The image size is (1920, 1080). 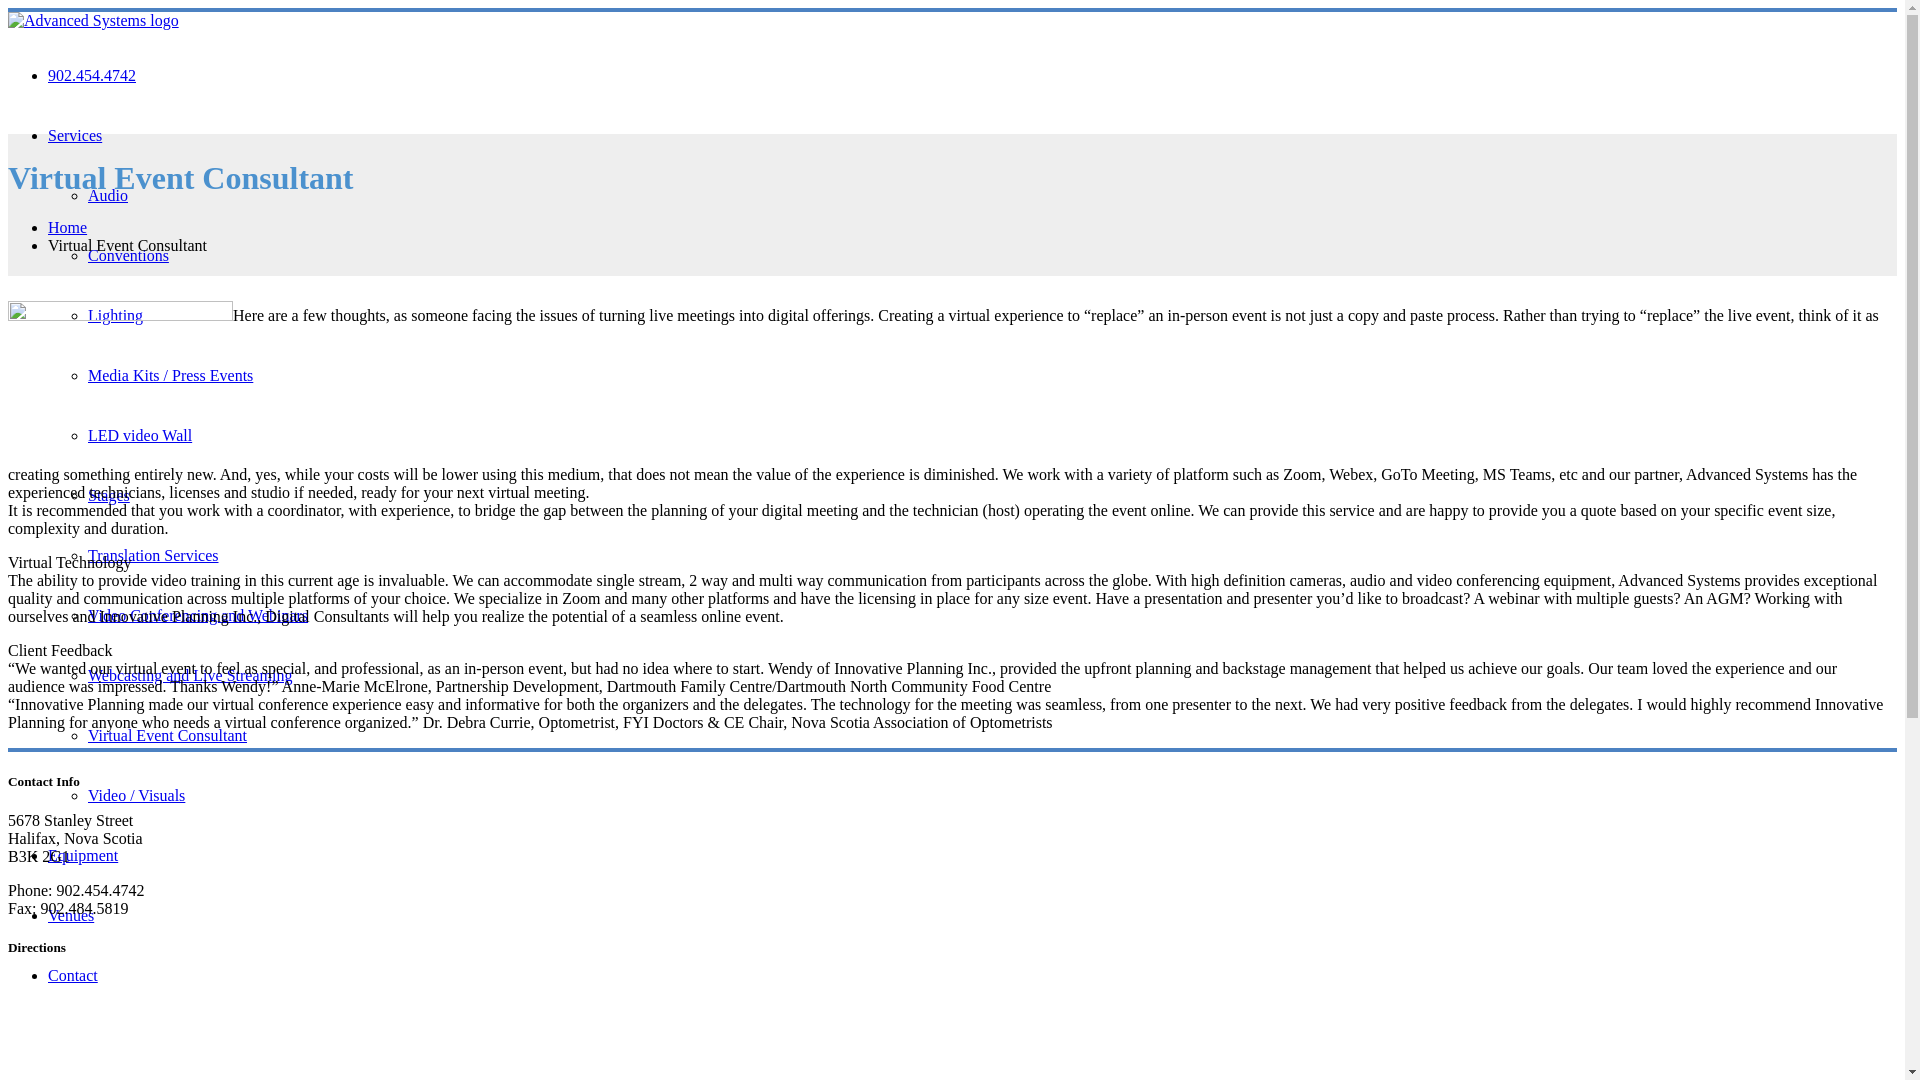 I want to click on Home, so click(x=68, y=228).